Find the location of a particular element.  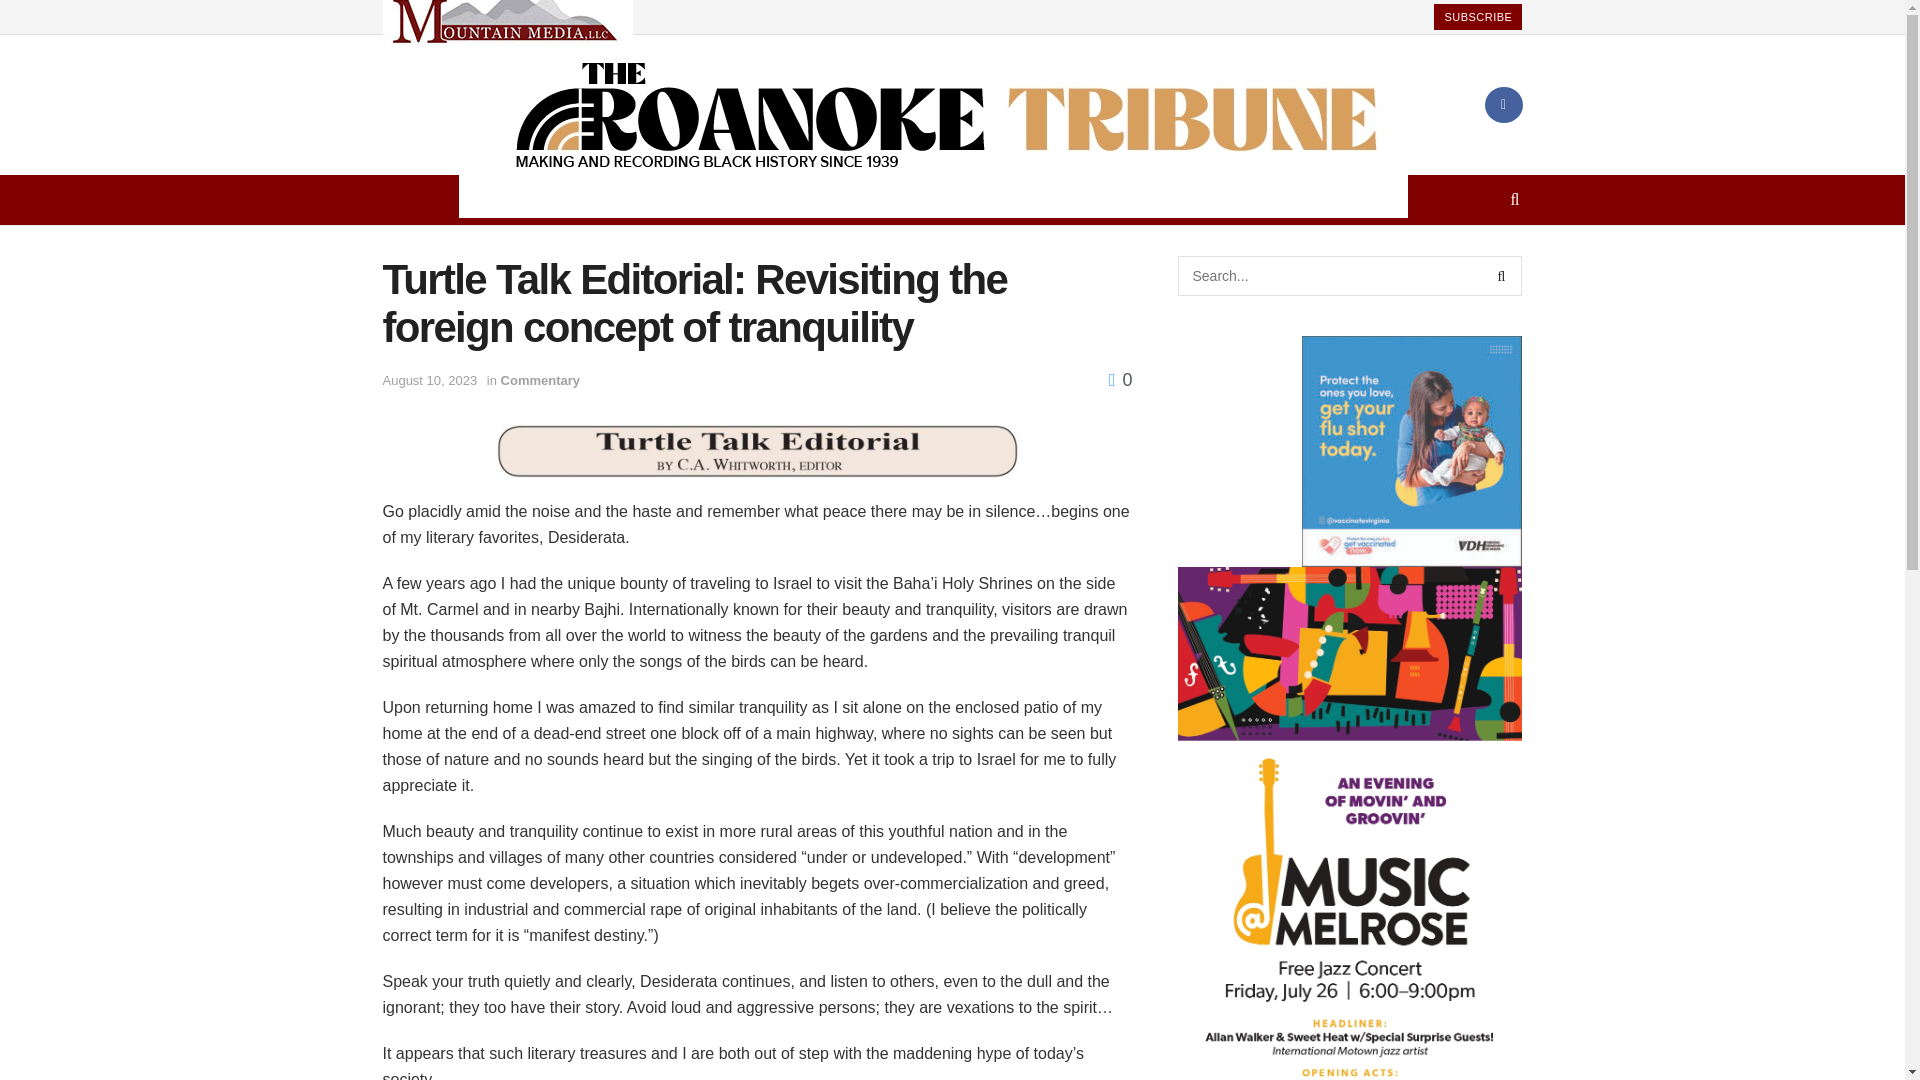

Archive News is located at coordinates (1044, 199).